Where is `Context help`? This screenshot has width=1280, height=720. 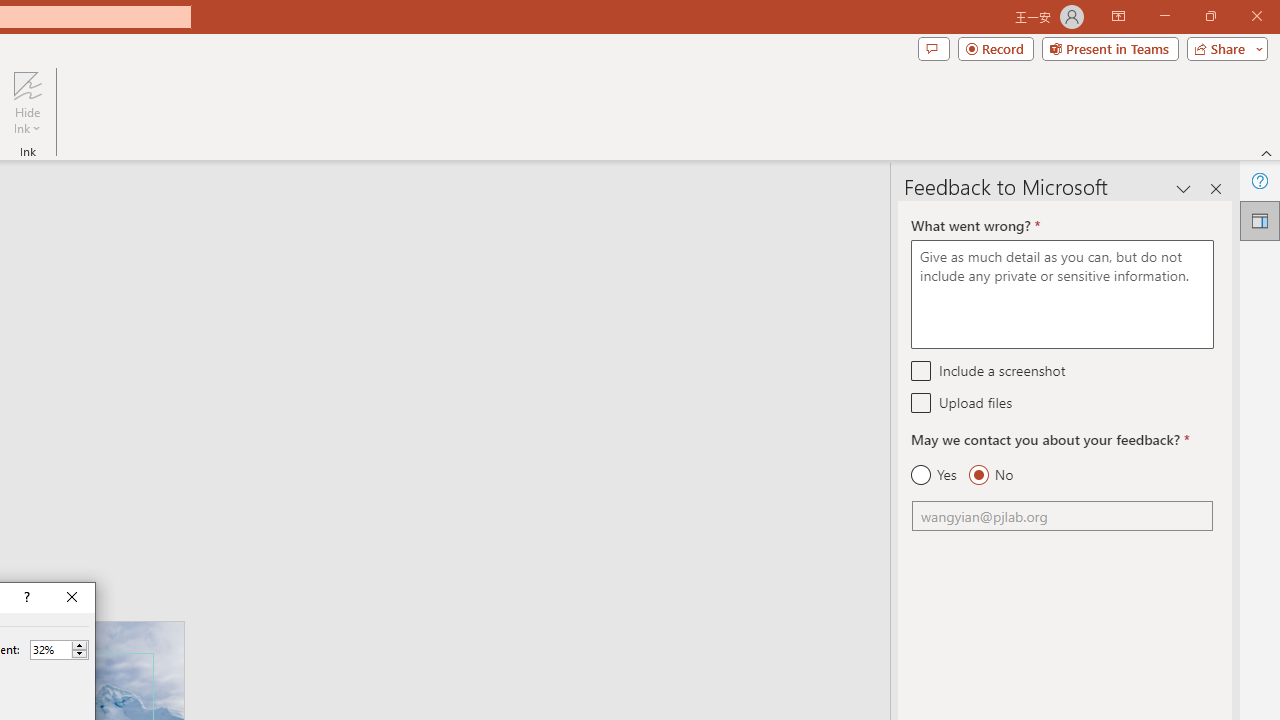 Context help is located at coordinates (25, 598).